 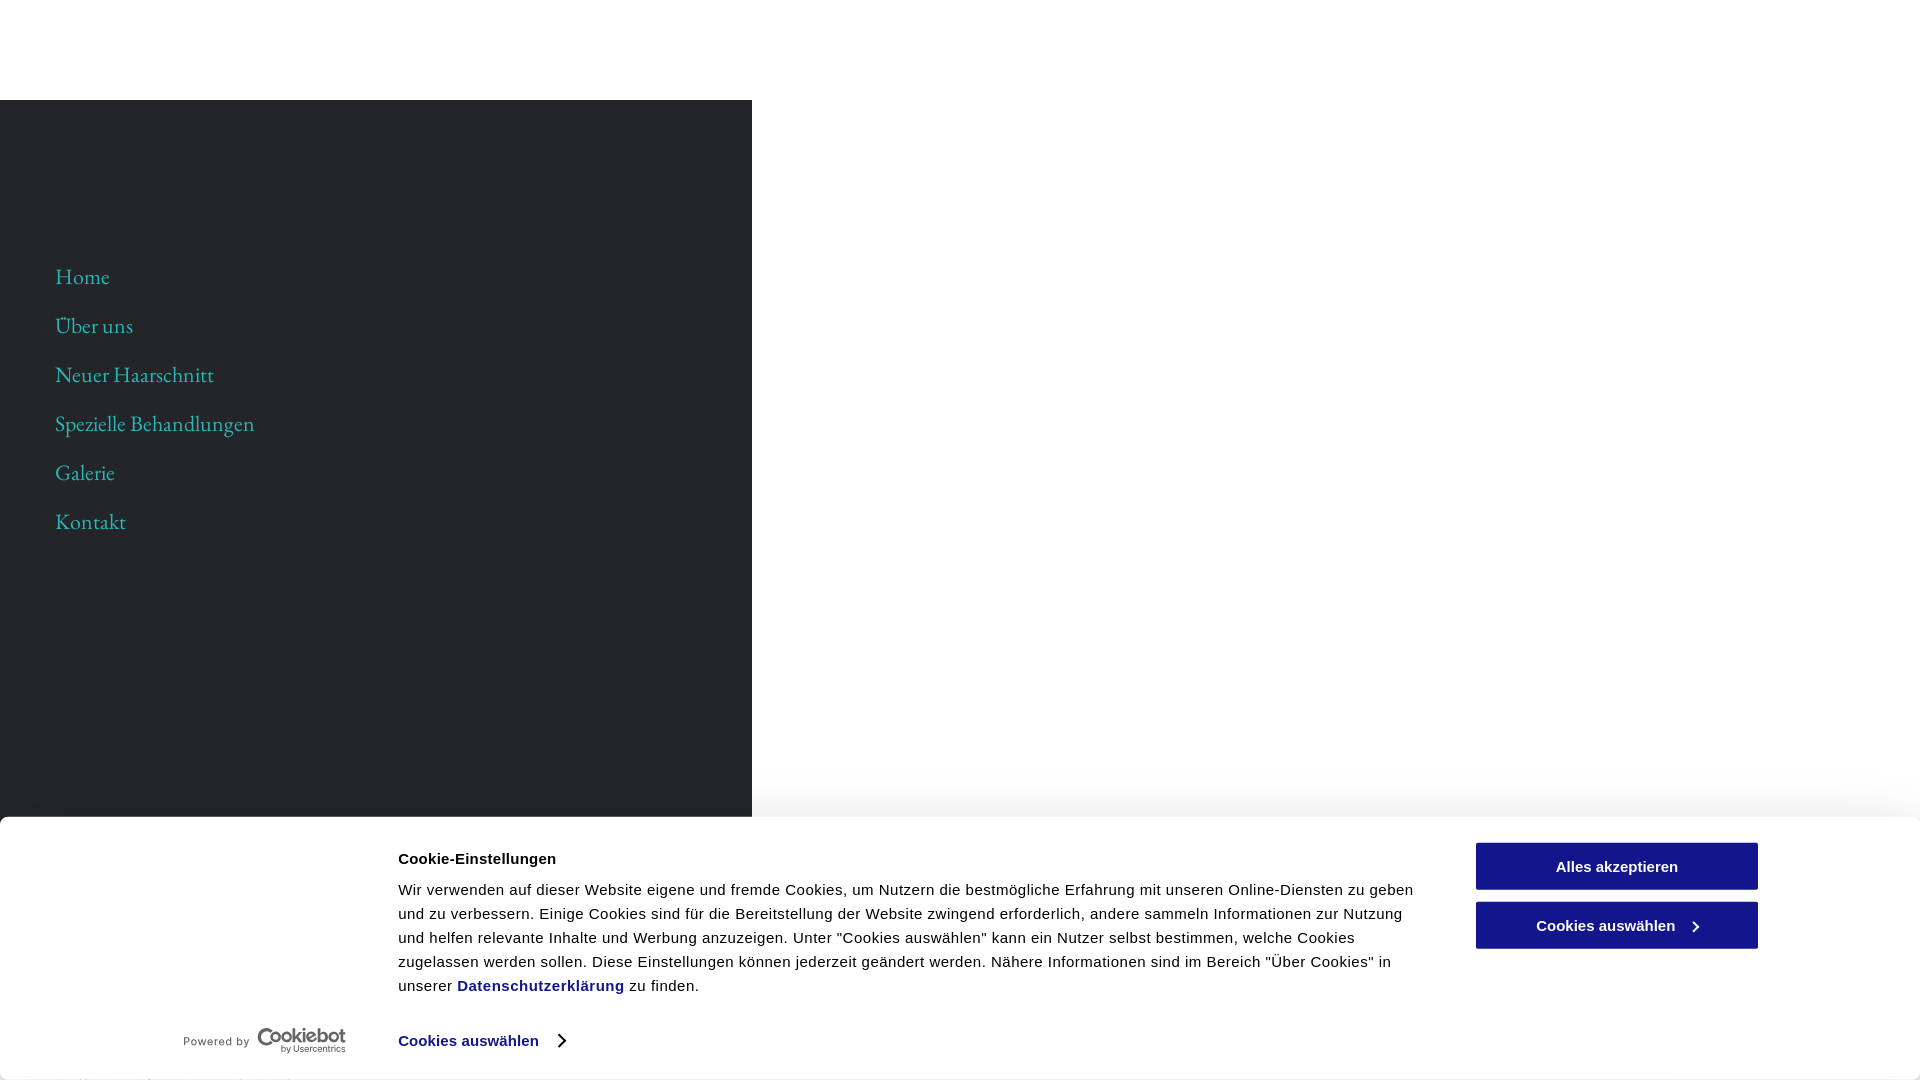 I want to click on Spezielle Behandlungen, so click(x=391, y=424).